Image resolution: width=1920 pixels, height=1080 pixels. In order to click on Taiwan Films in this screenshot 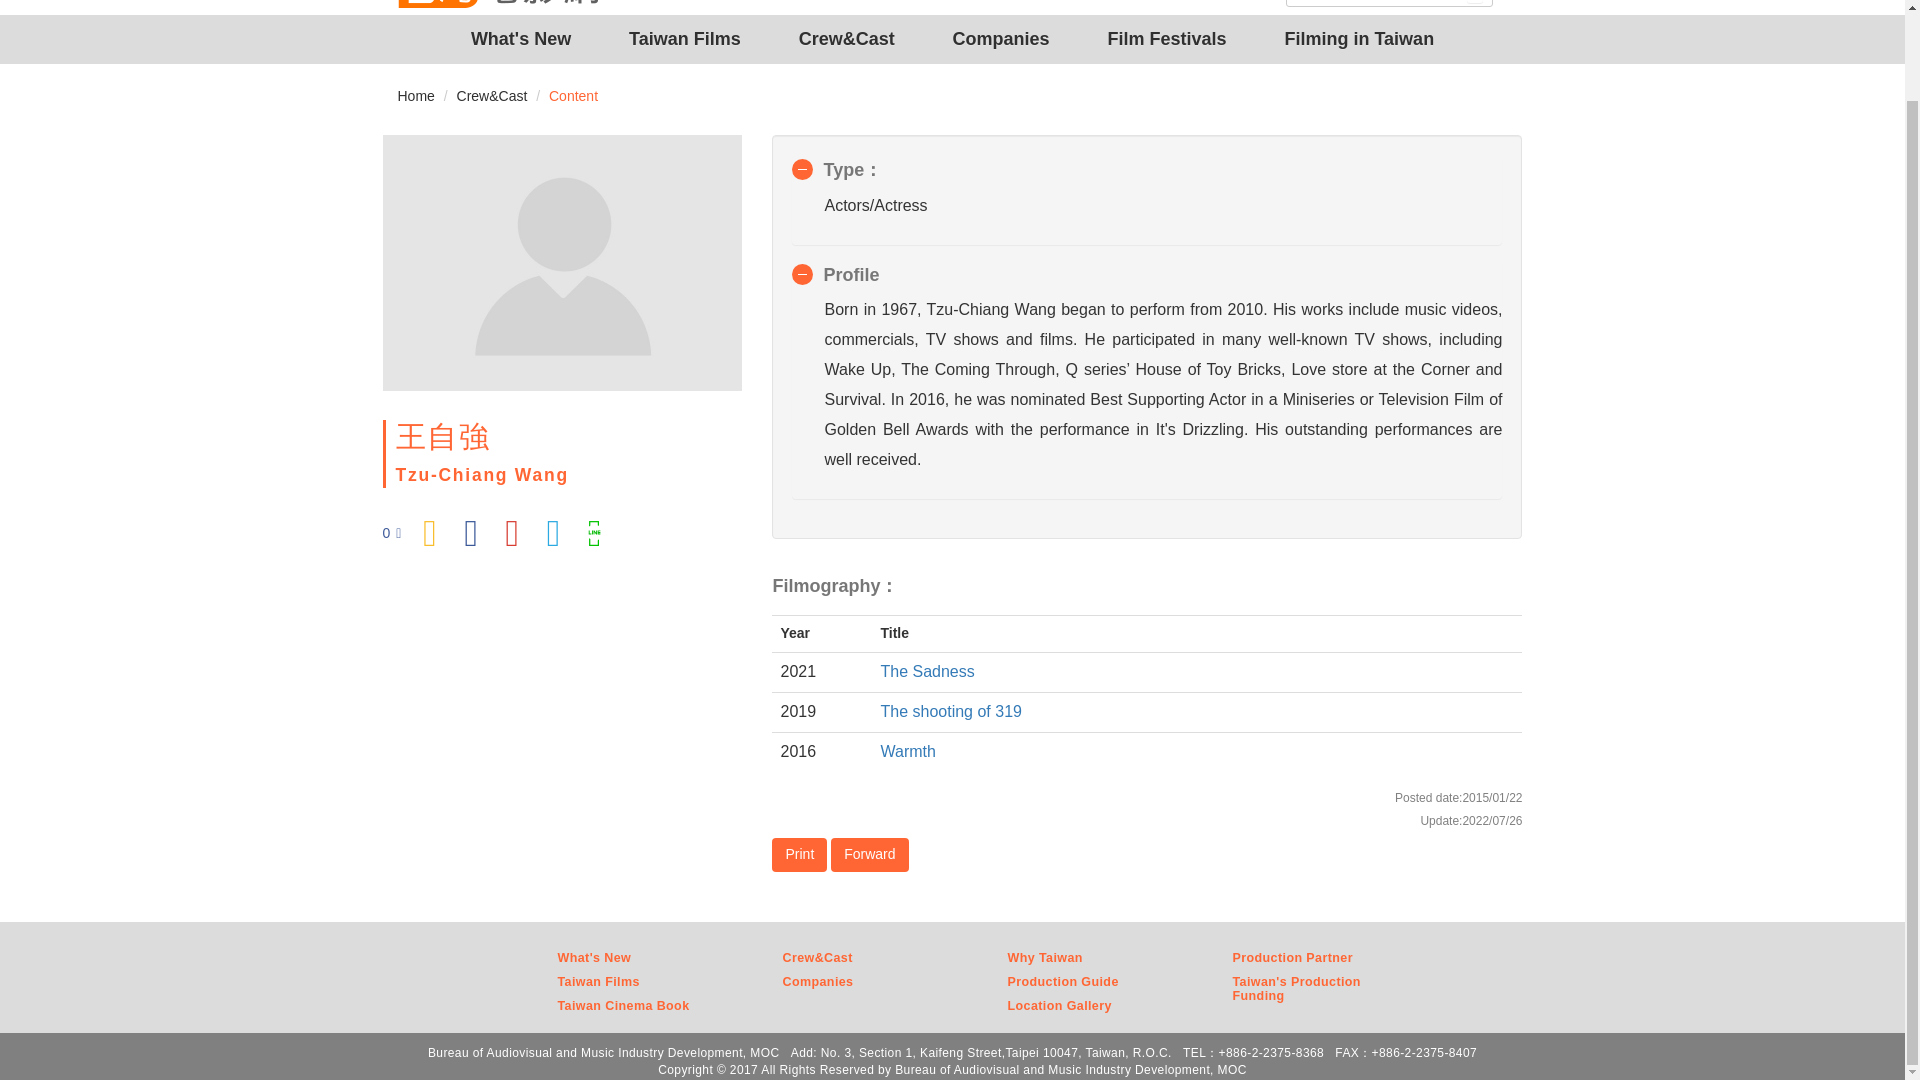, I will do `click(685, 39)`.